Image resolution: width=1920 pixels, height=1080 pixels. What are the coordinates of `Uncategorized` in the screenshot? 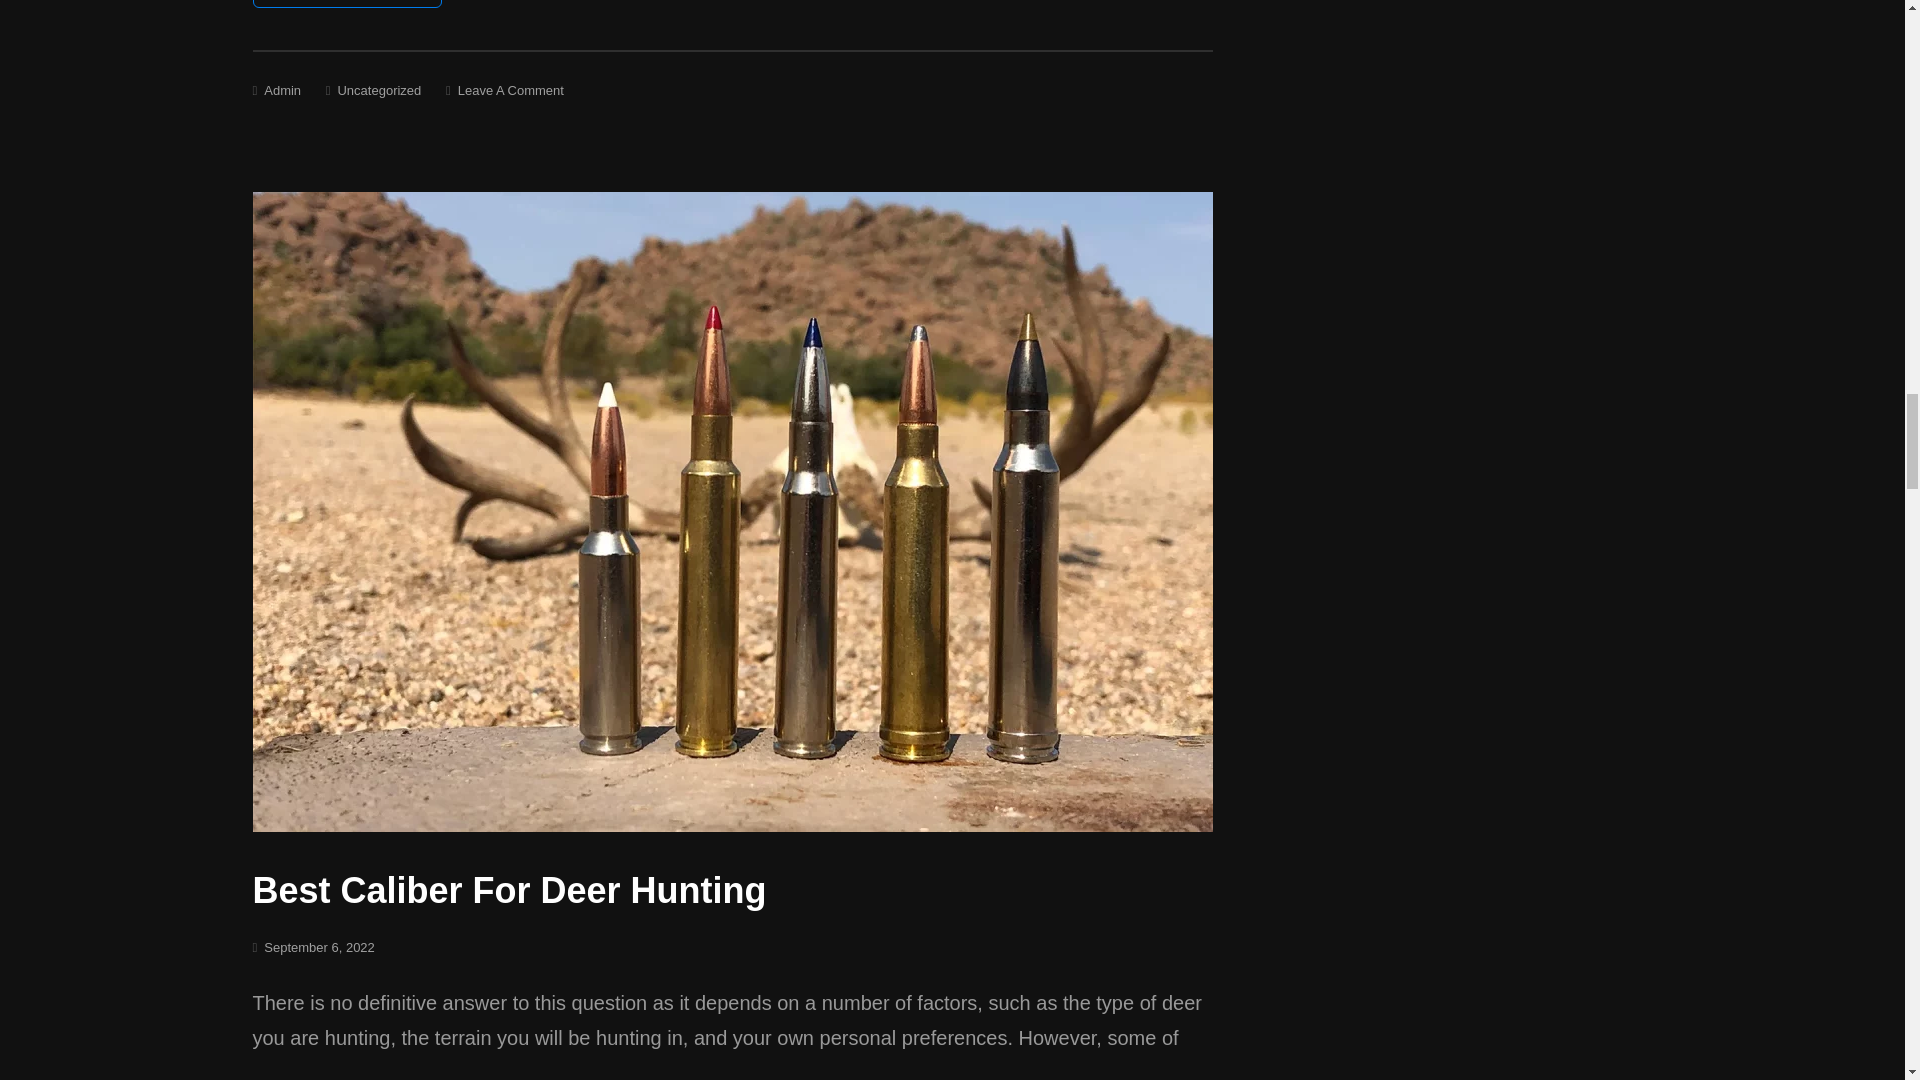 It's located at (378, 90).